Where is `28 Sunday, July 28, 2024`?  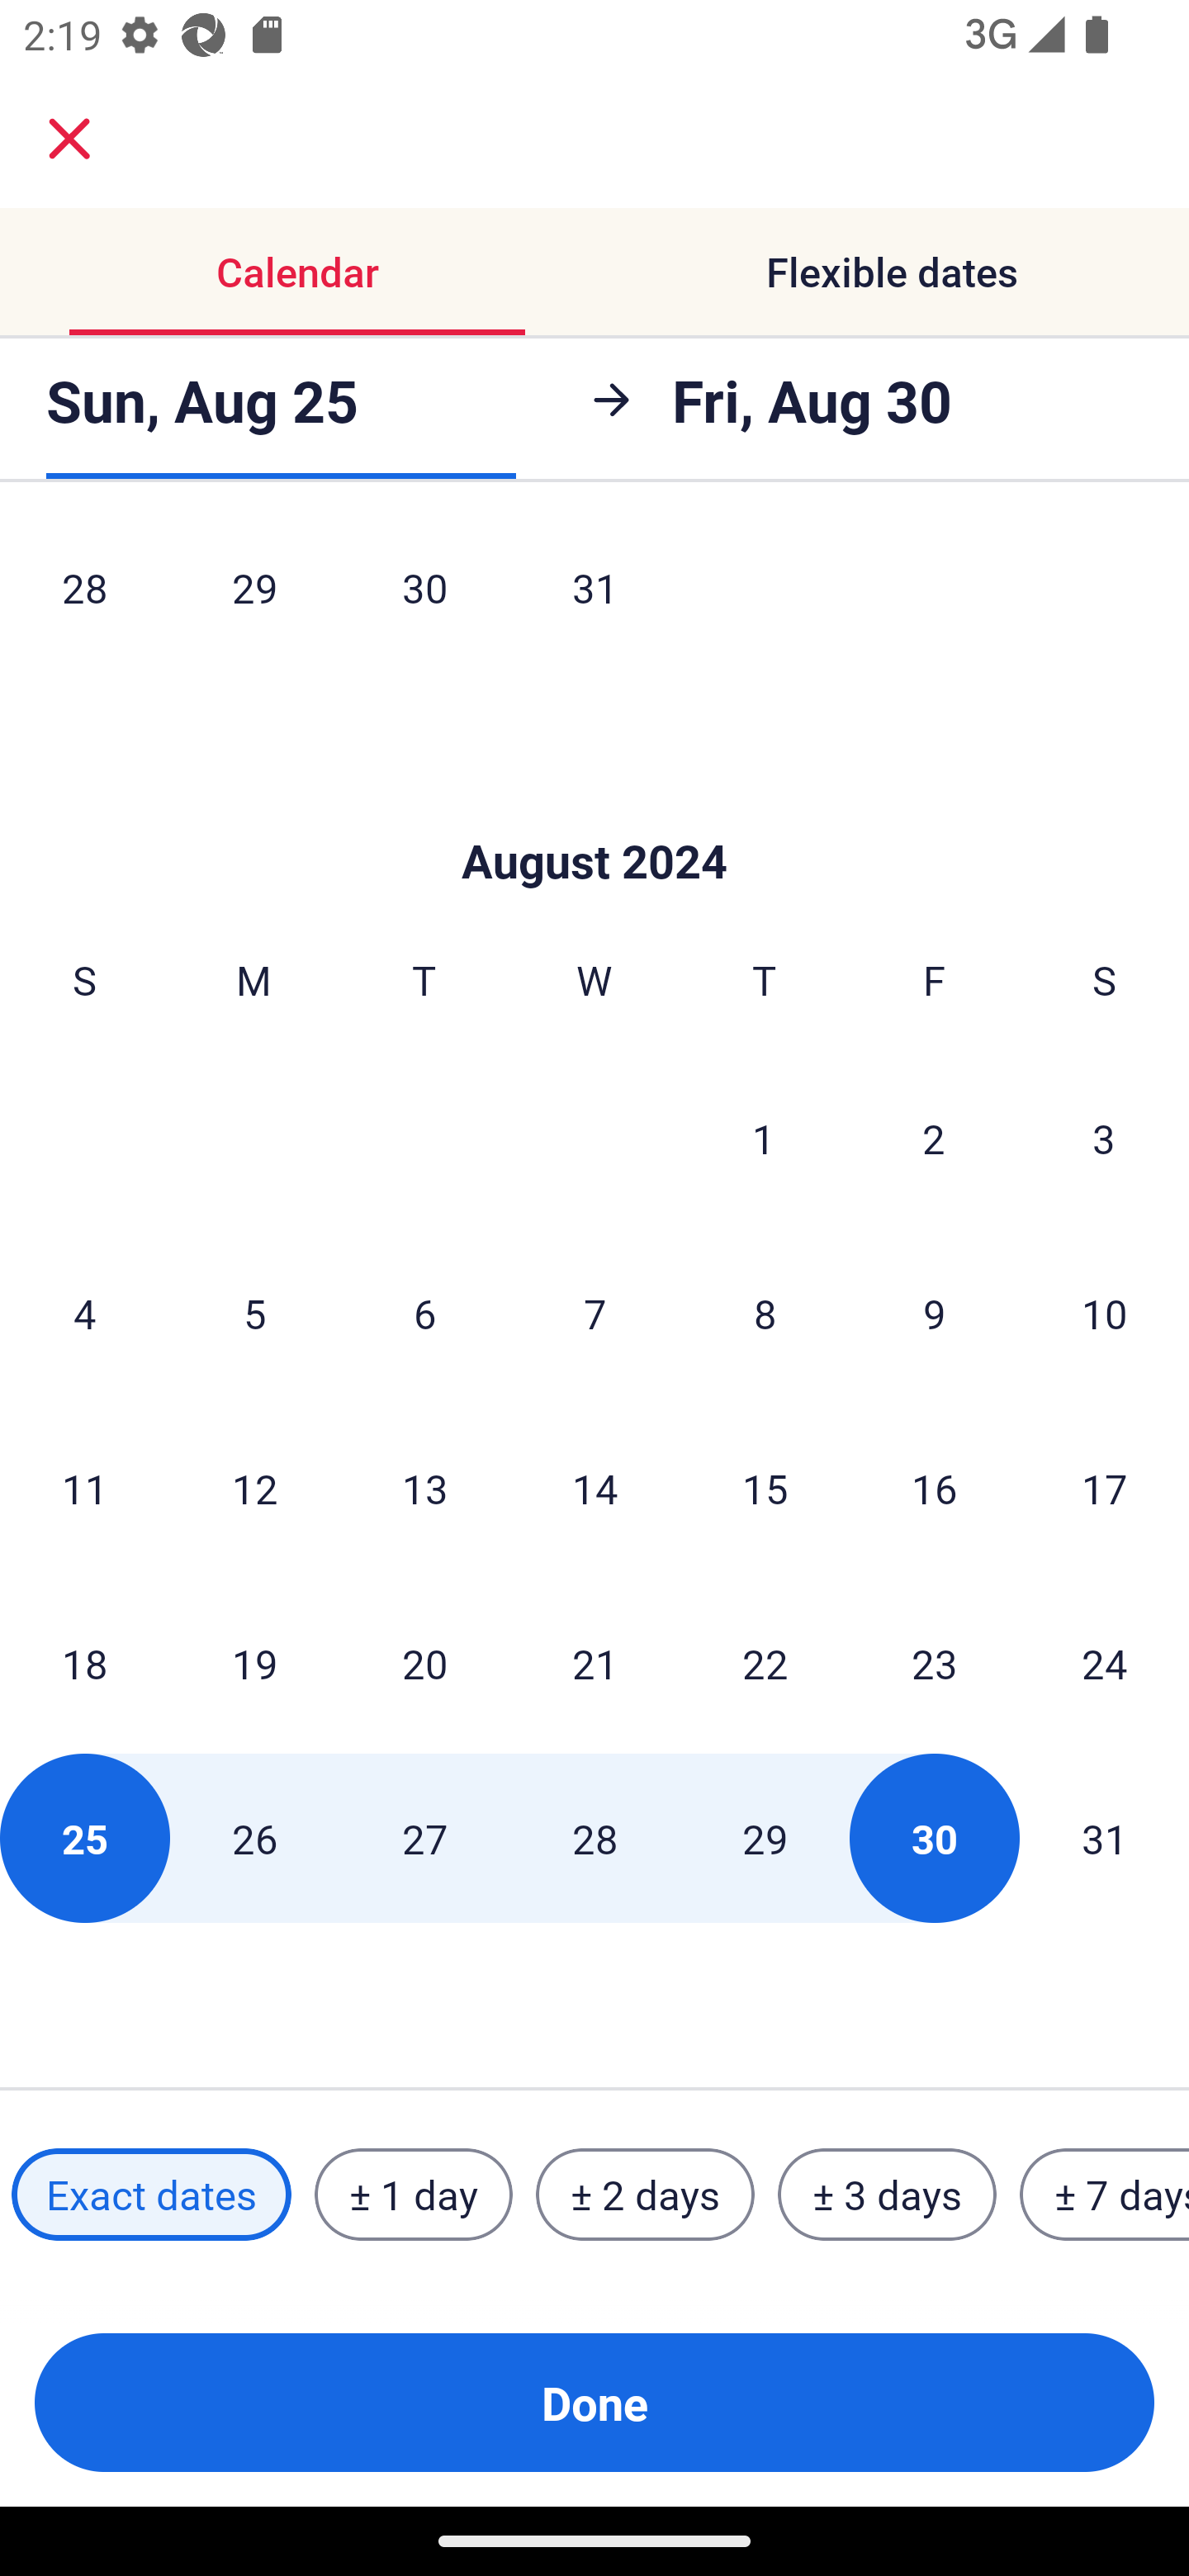
28 Sunday, July 28, 2024 is located at coordinates (84, 599).